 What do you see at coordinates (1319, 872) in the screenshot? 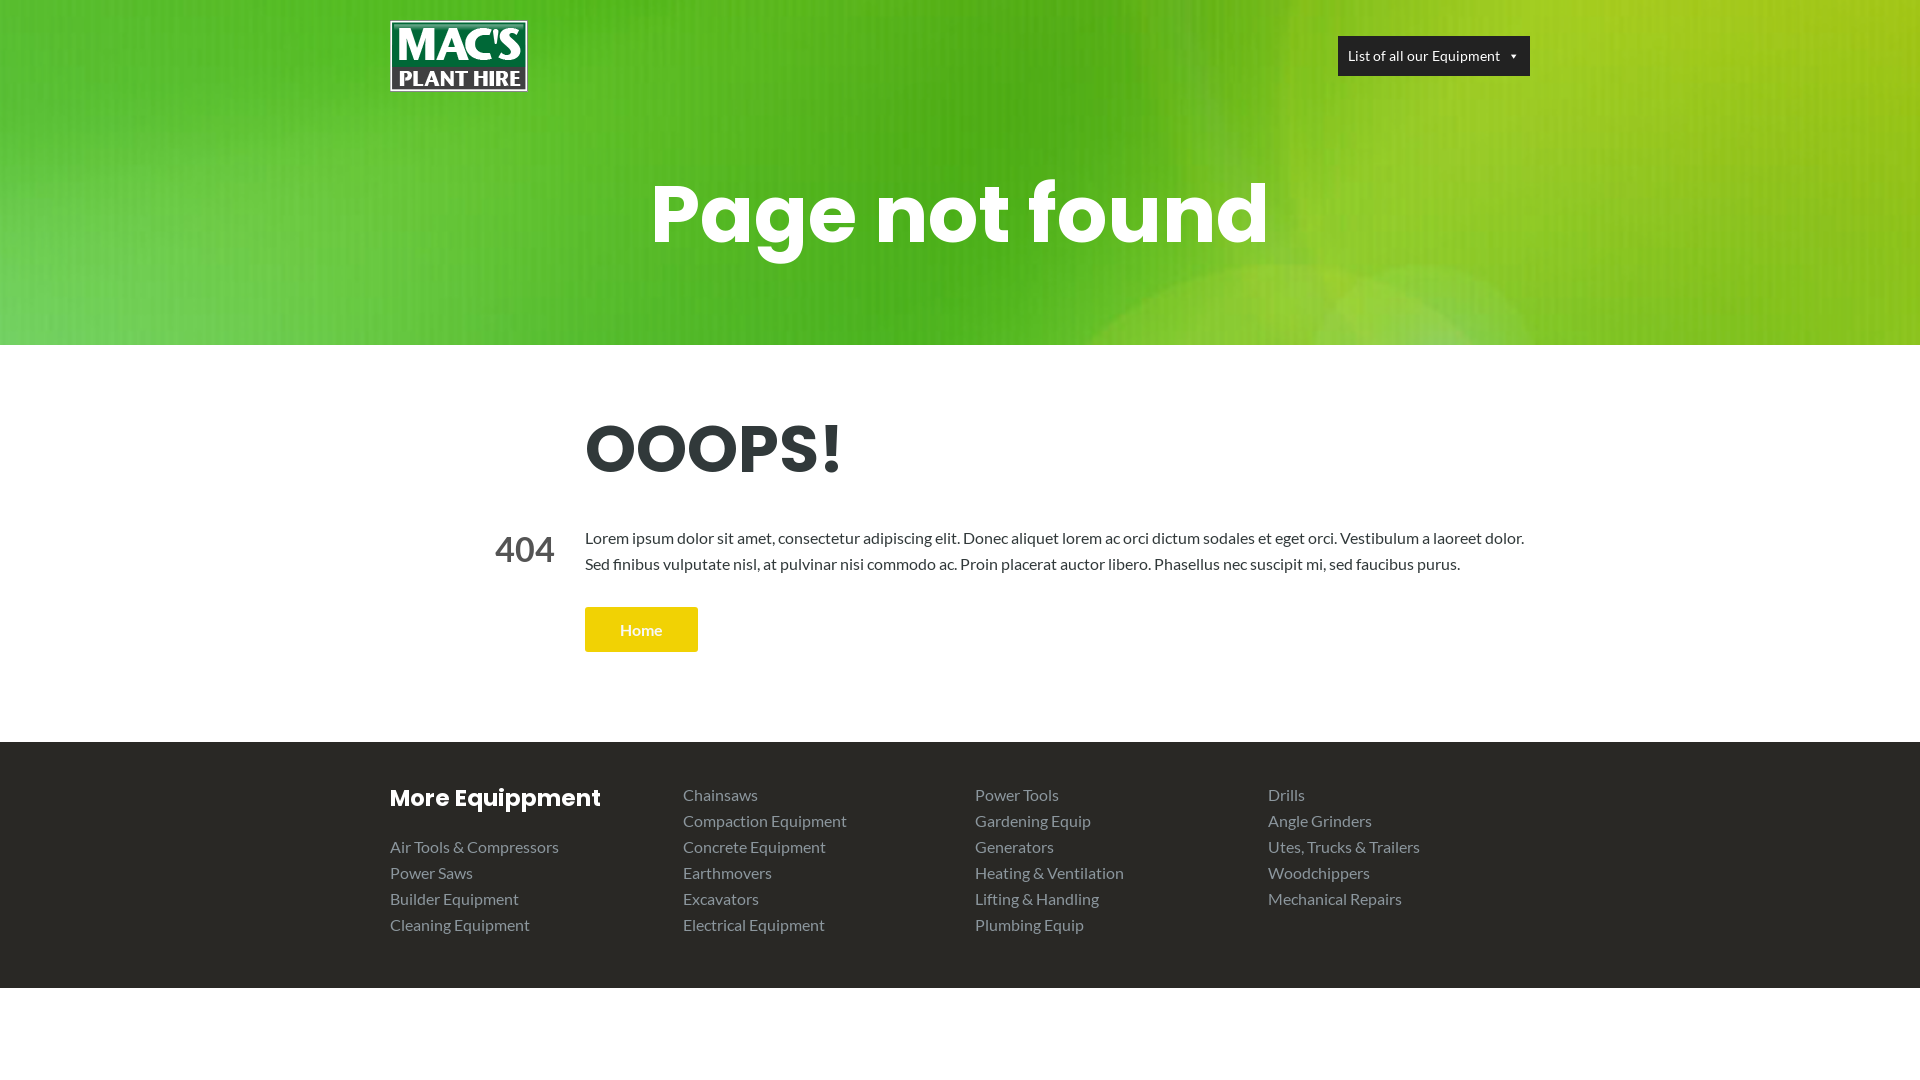
I see `Woodchippers` at bounding box center [1319, 872].